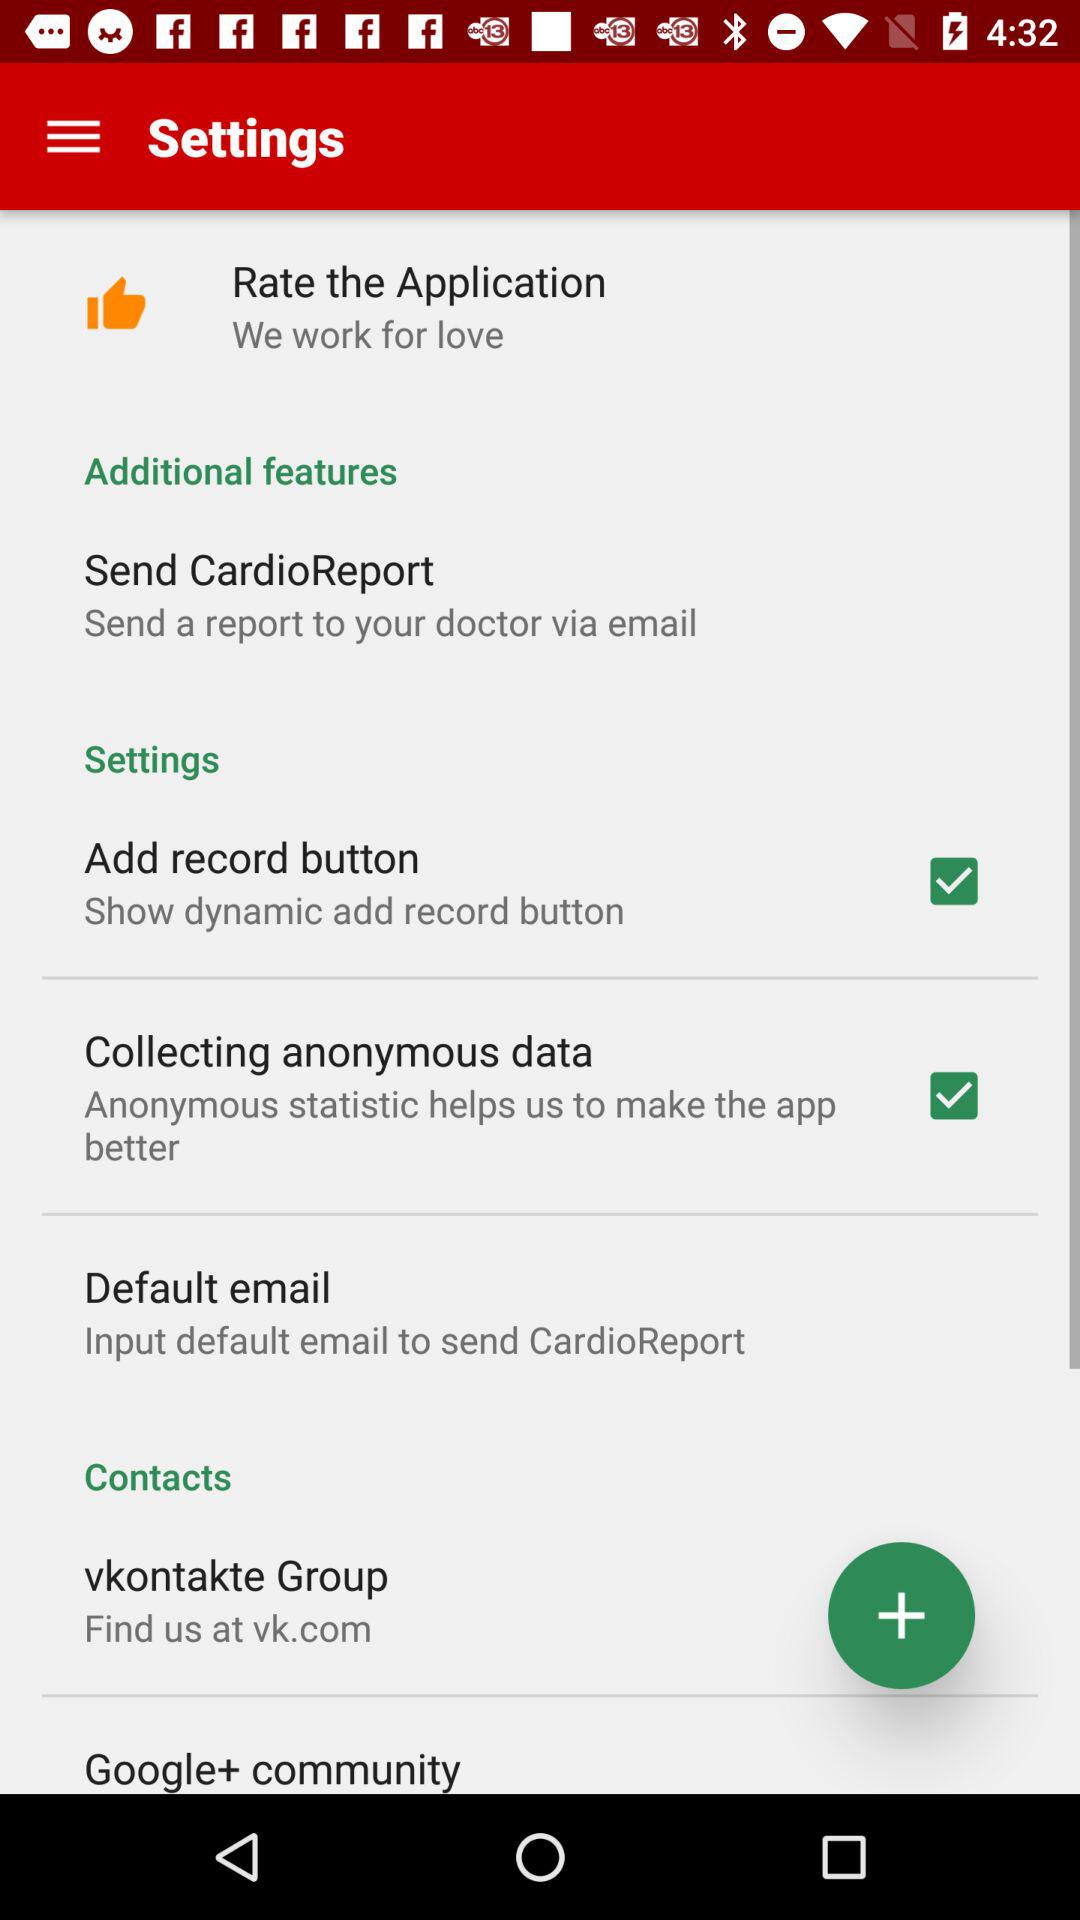 The width and height of the screenshot is (1080, 1920). Describe the element at coordinates (368, 334) in the screenshot. I see `flip until we work for` at that location.